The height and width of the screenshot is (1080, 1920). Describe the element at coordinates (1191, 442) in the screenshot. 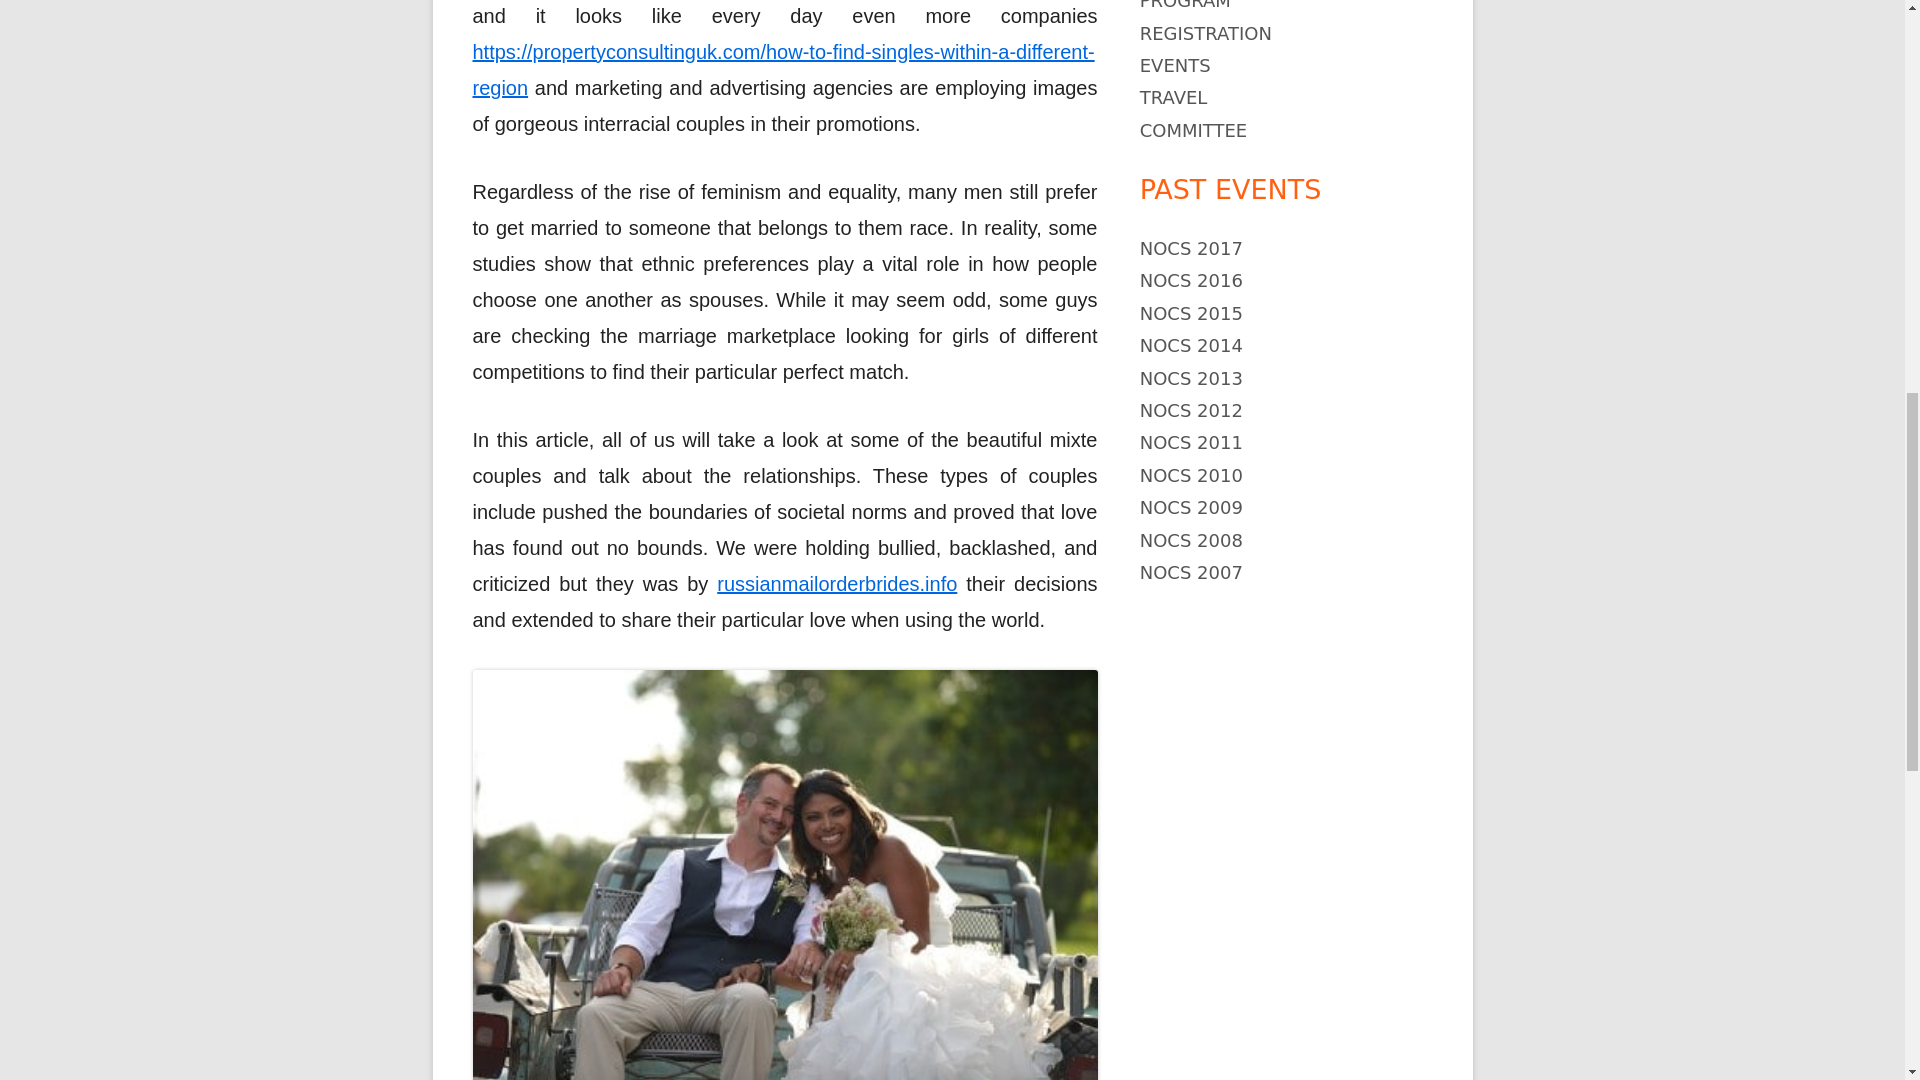

I see `NOCS 2011` at that location.